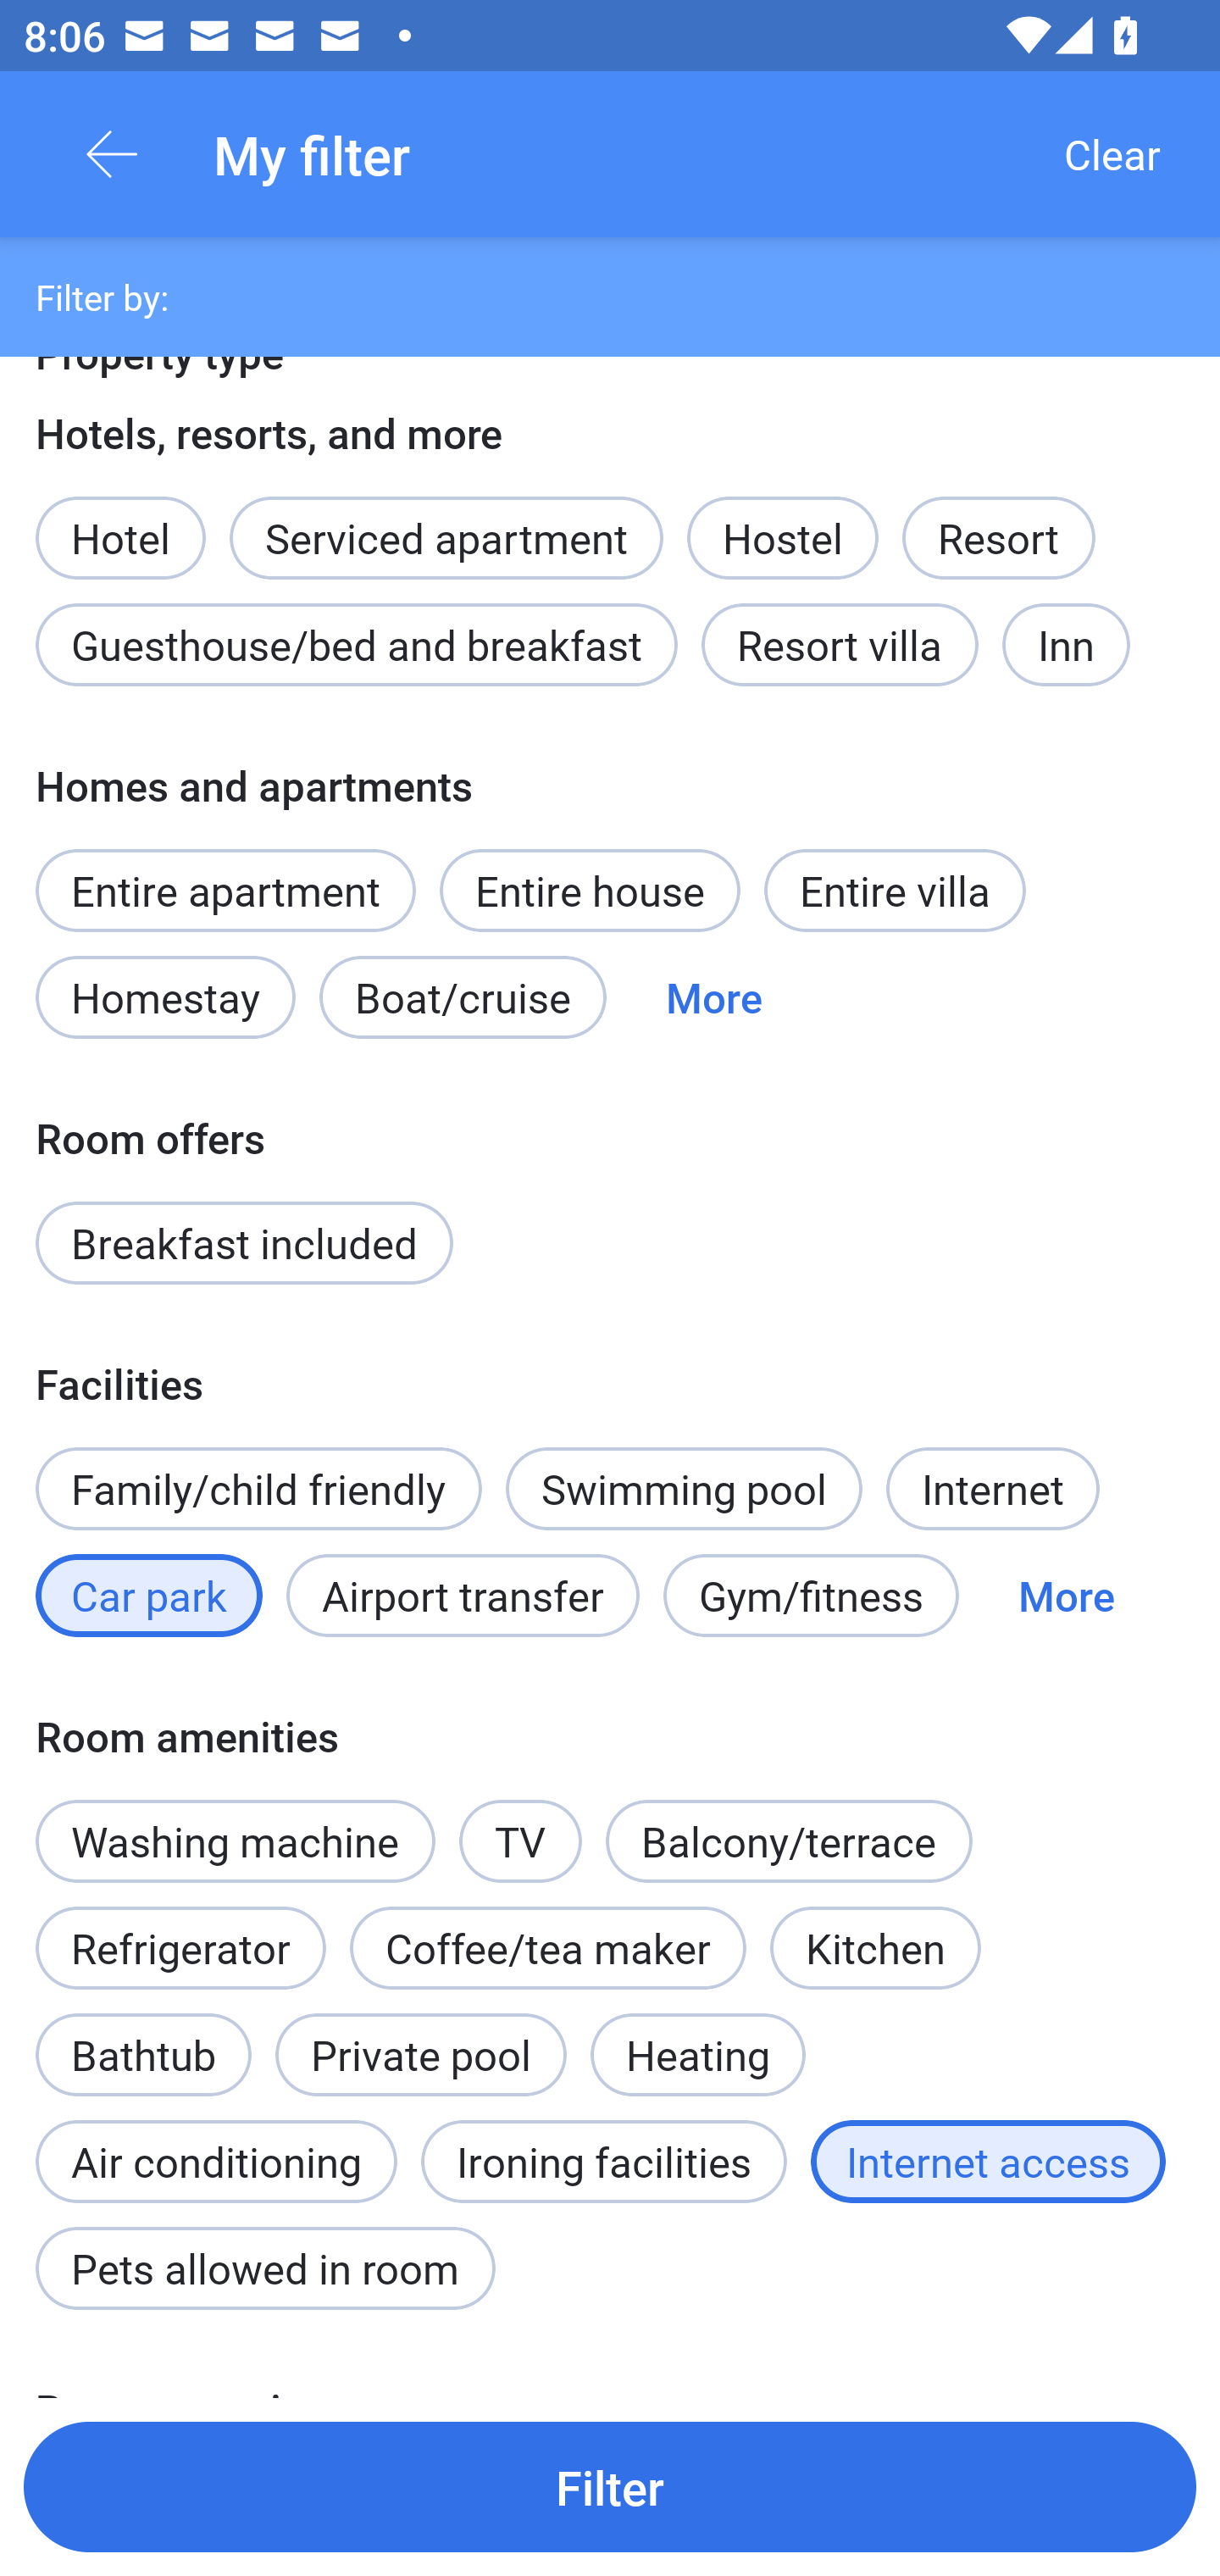 The image size is (1220, 2576). I want to click on Bathtub, so click(142, 2037).